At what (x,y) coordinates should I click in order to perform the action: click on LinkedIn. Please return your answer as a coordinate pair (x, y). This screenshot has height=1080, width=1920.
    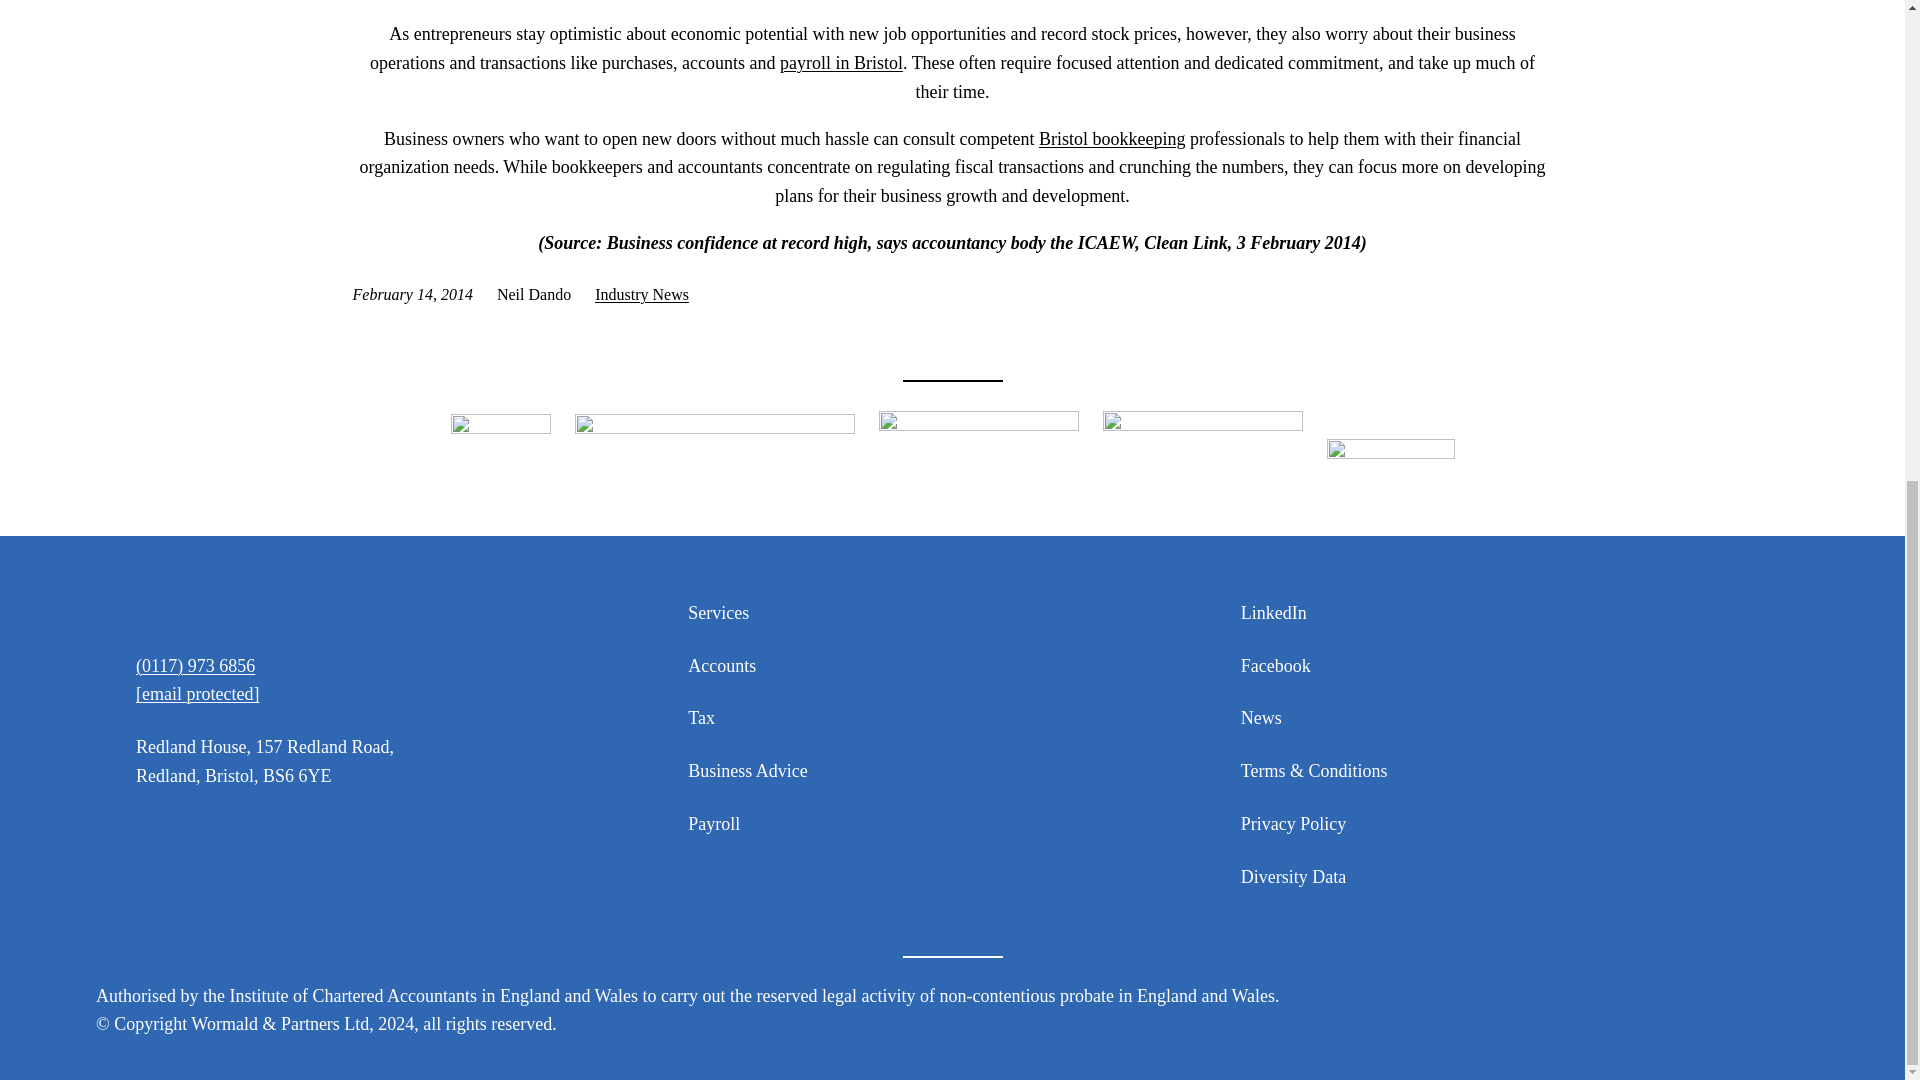
    Looking at the image, I should click on (1274, 613).